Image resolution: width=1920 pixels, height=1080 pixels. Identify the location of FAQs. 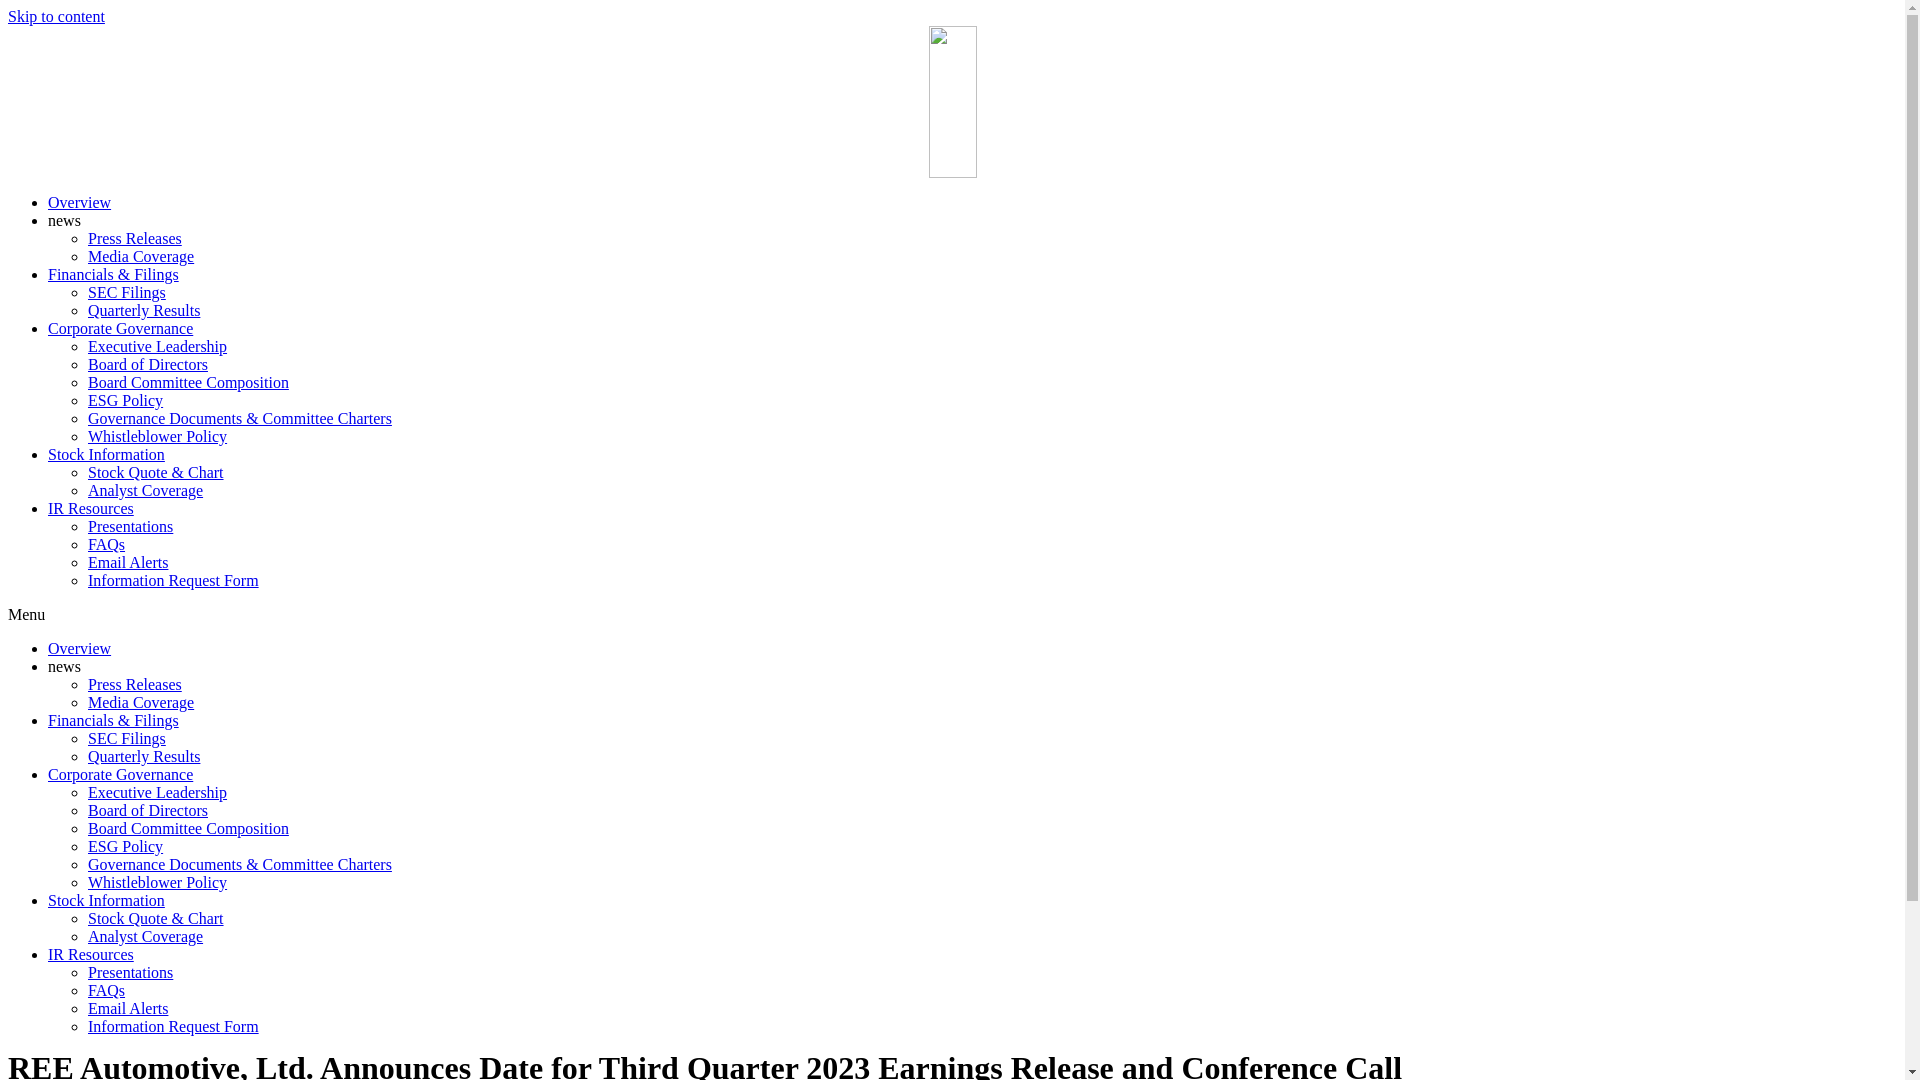
(106, 544).